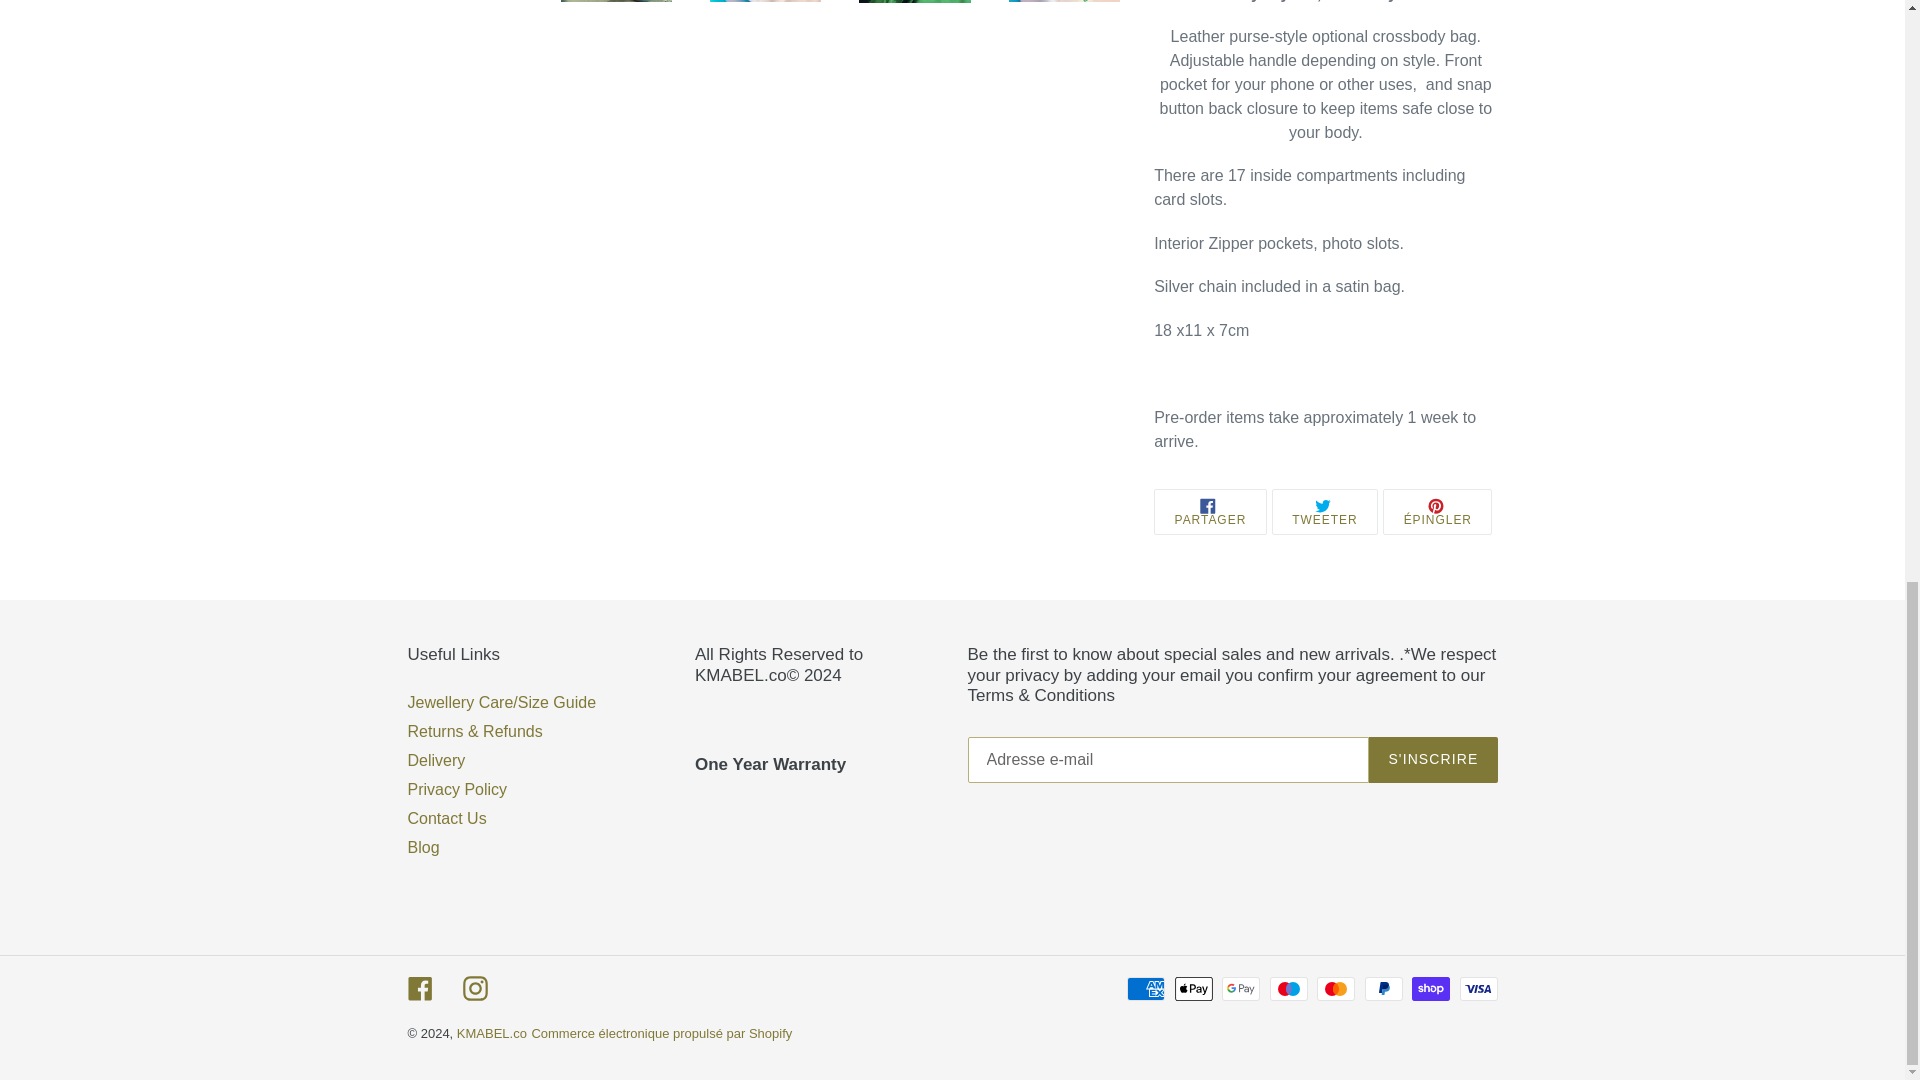 This screenshot has height=1080, width=1920. What do you see at coordinates (458, 789) in the screenshot?
I see `Privacy Policy` at bounding box center [458, 789].